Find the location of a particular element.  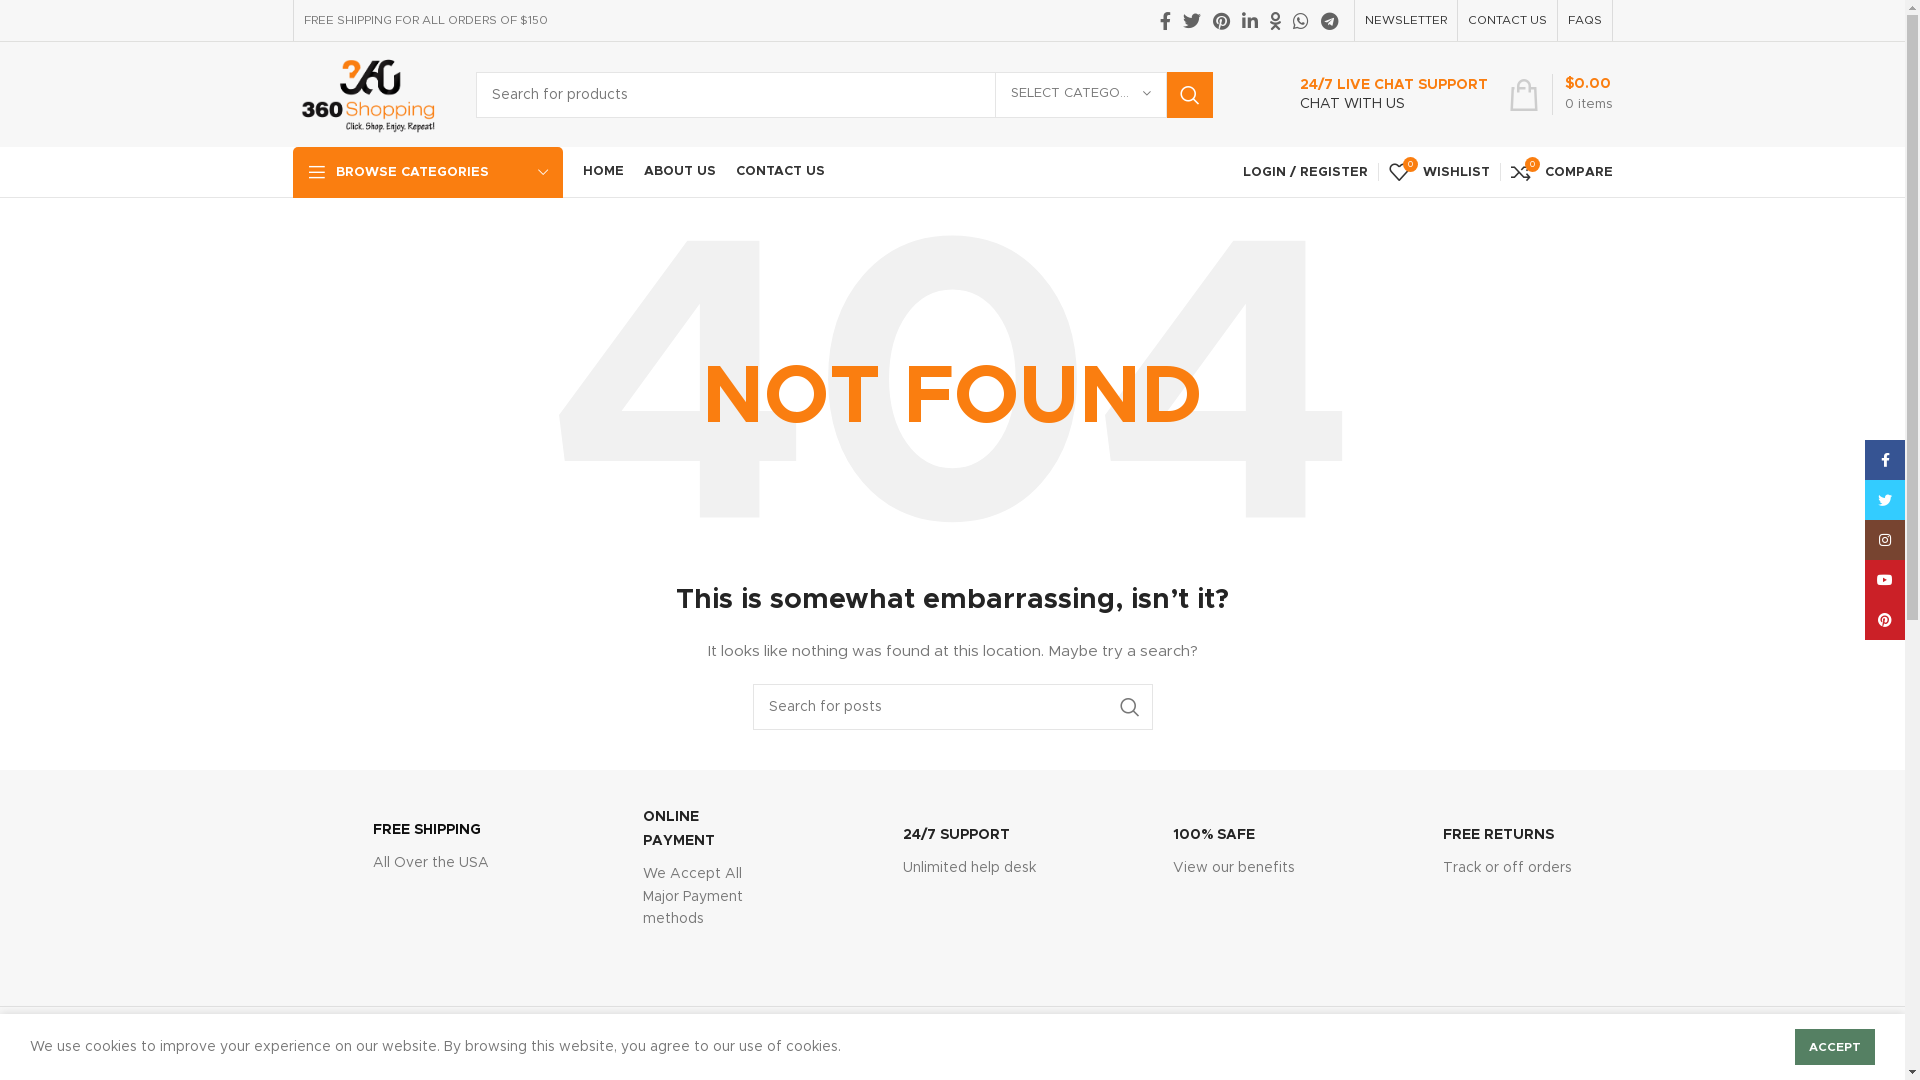

ABOUT US is located at coordinates (680, 172).